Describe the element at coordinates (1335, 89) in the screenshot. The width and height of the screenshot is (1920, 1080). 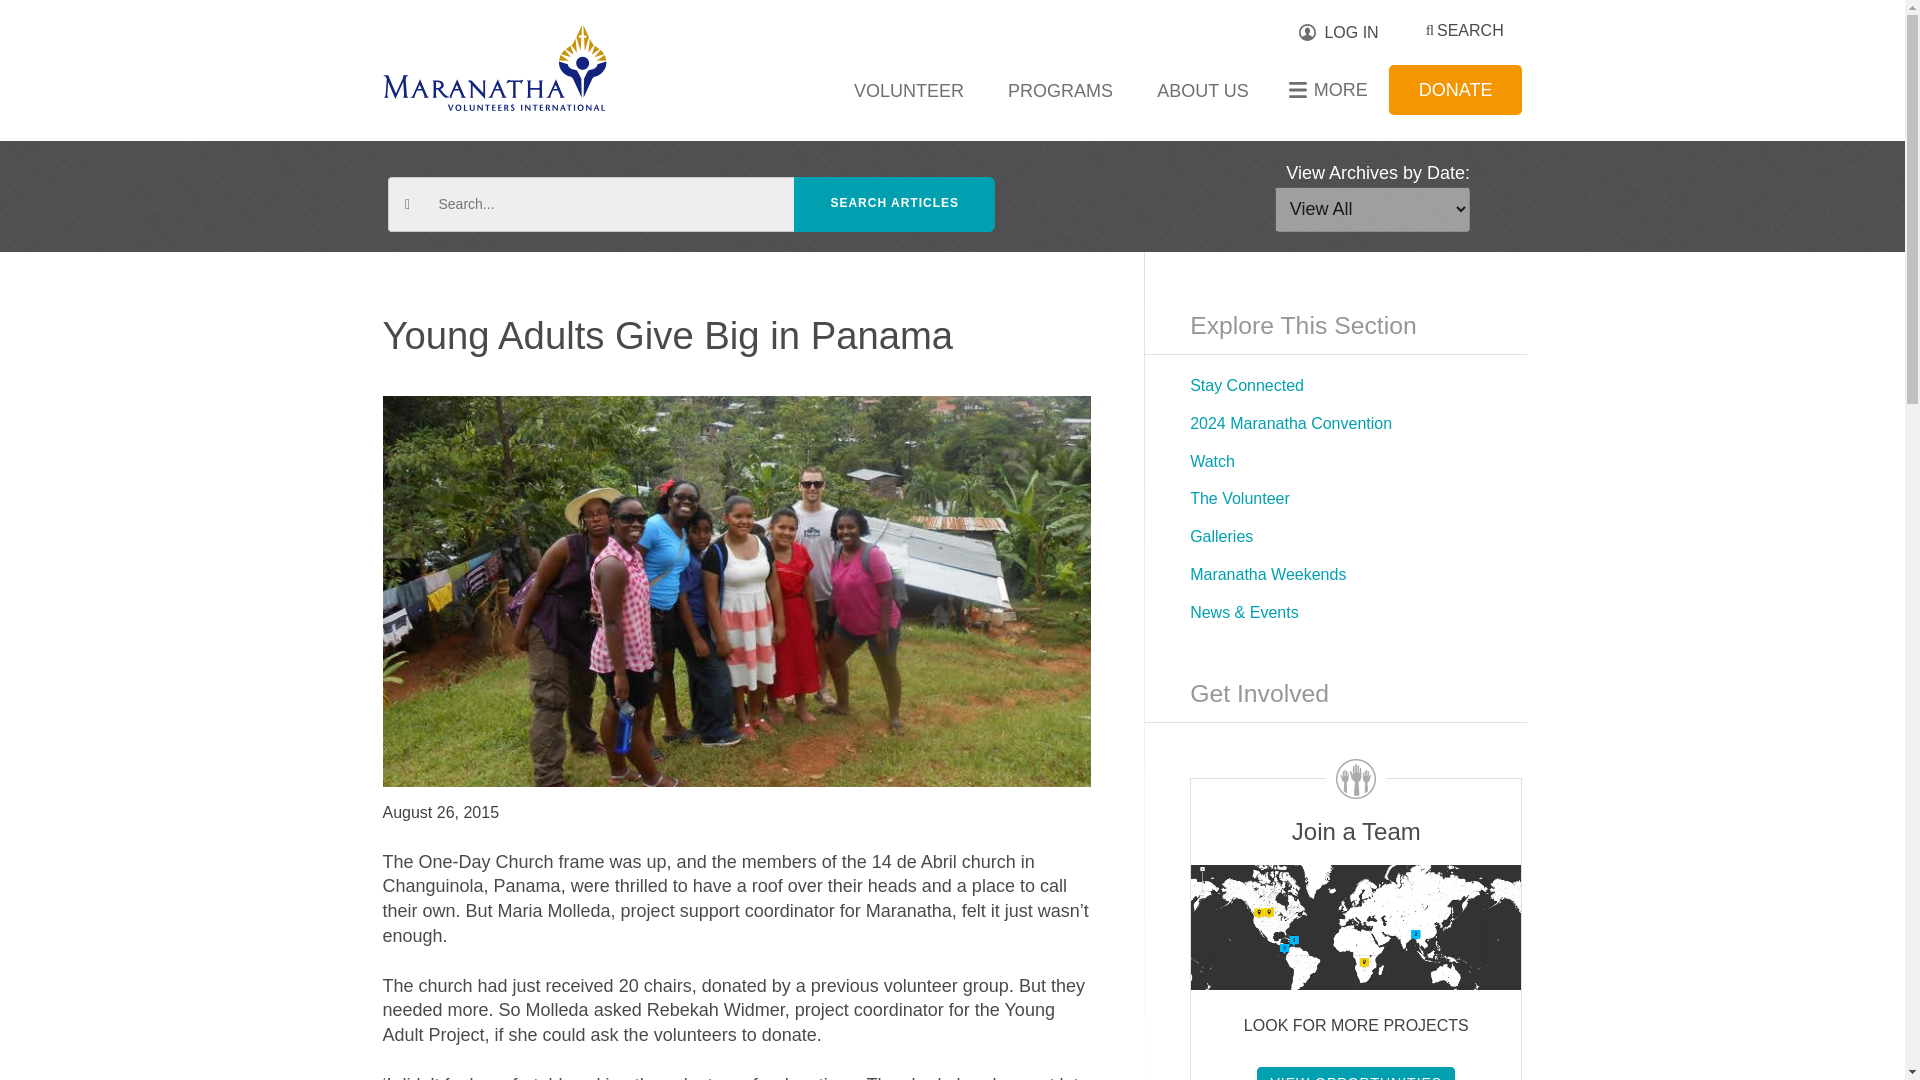
I see `MORE` at that location.